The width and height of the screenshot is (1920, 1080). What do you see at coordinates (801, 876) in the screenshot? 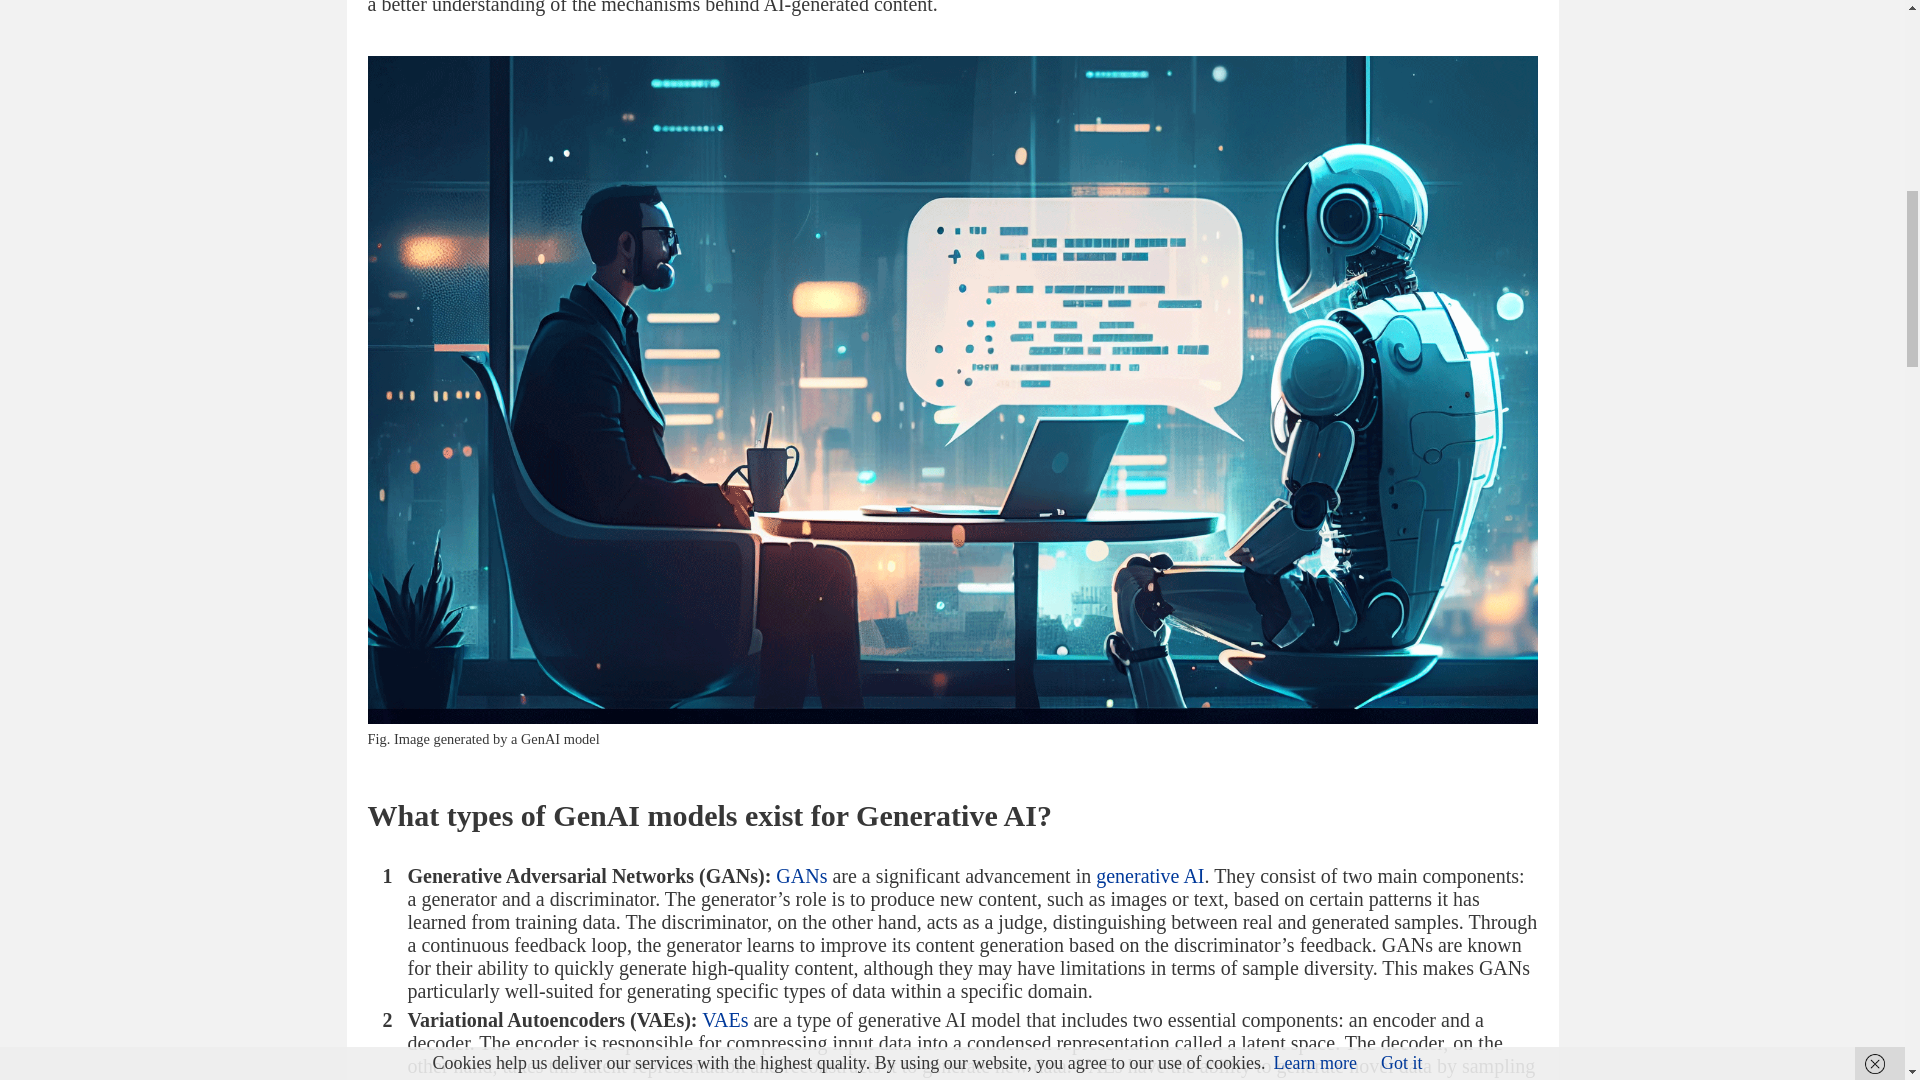
I see `GANs` at bounding box center [801, 876].